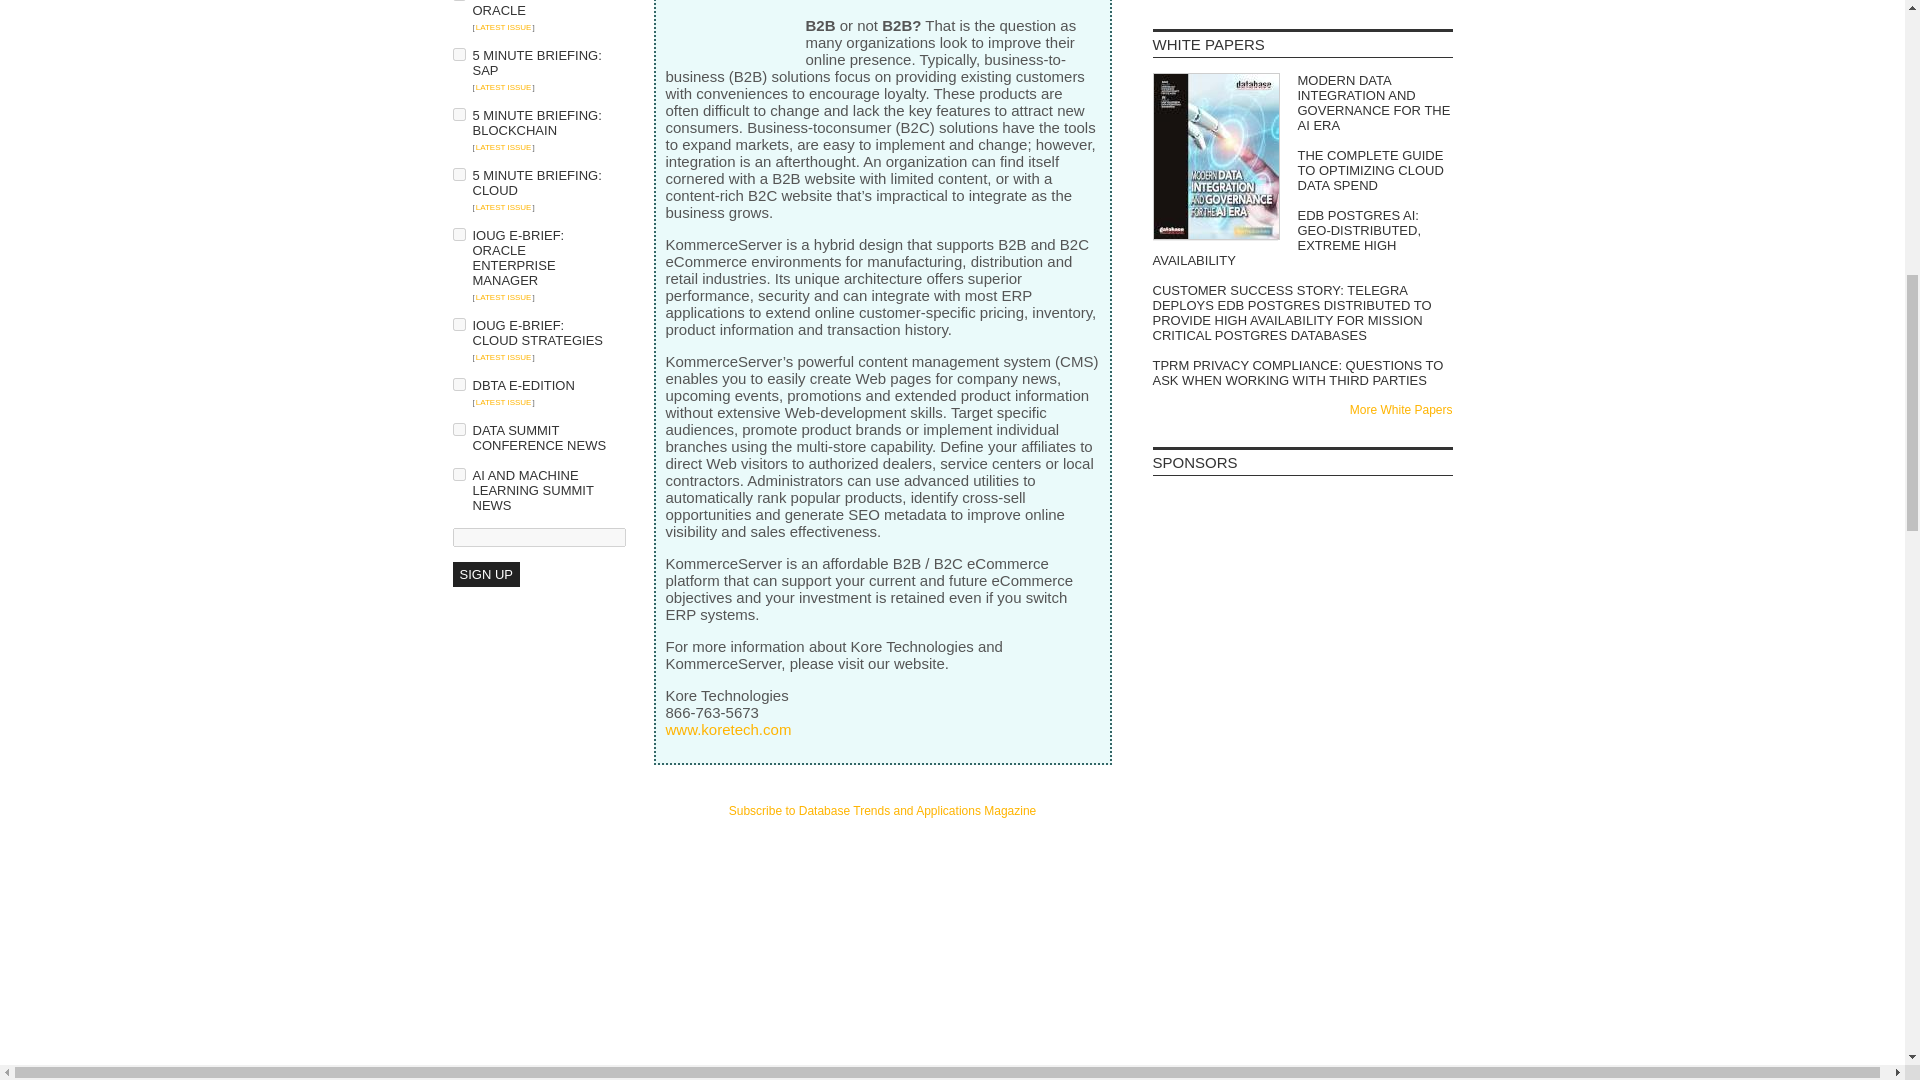 Image resolution: width=1920 pixels, height=1080 pixels. I want to click on Sign Up, so click(484, 574).